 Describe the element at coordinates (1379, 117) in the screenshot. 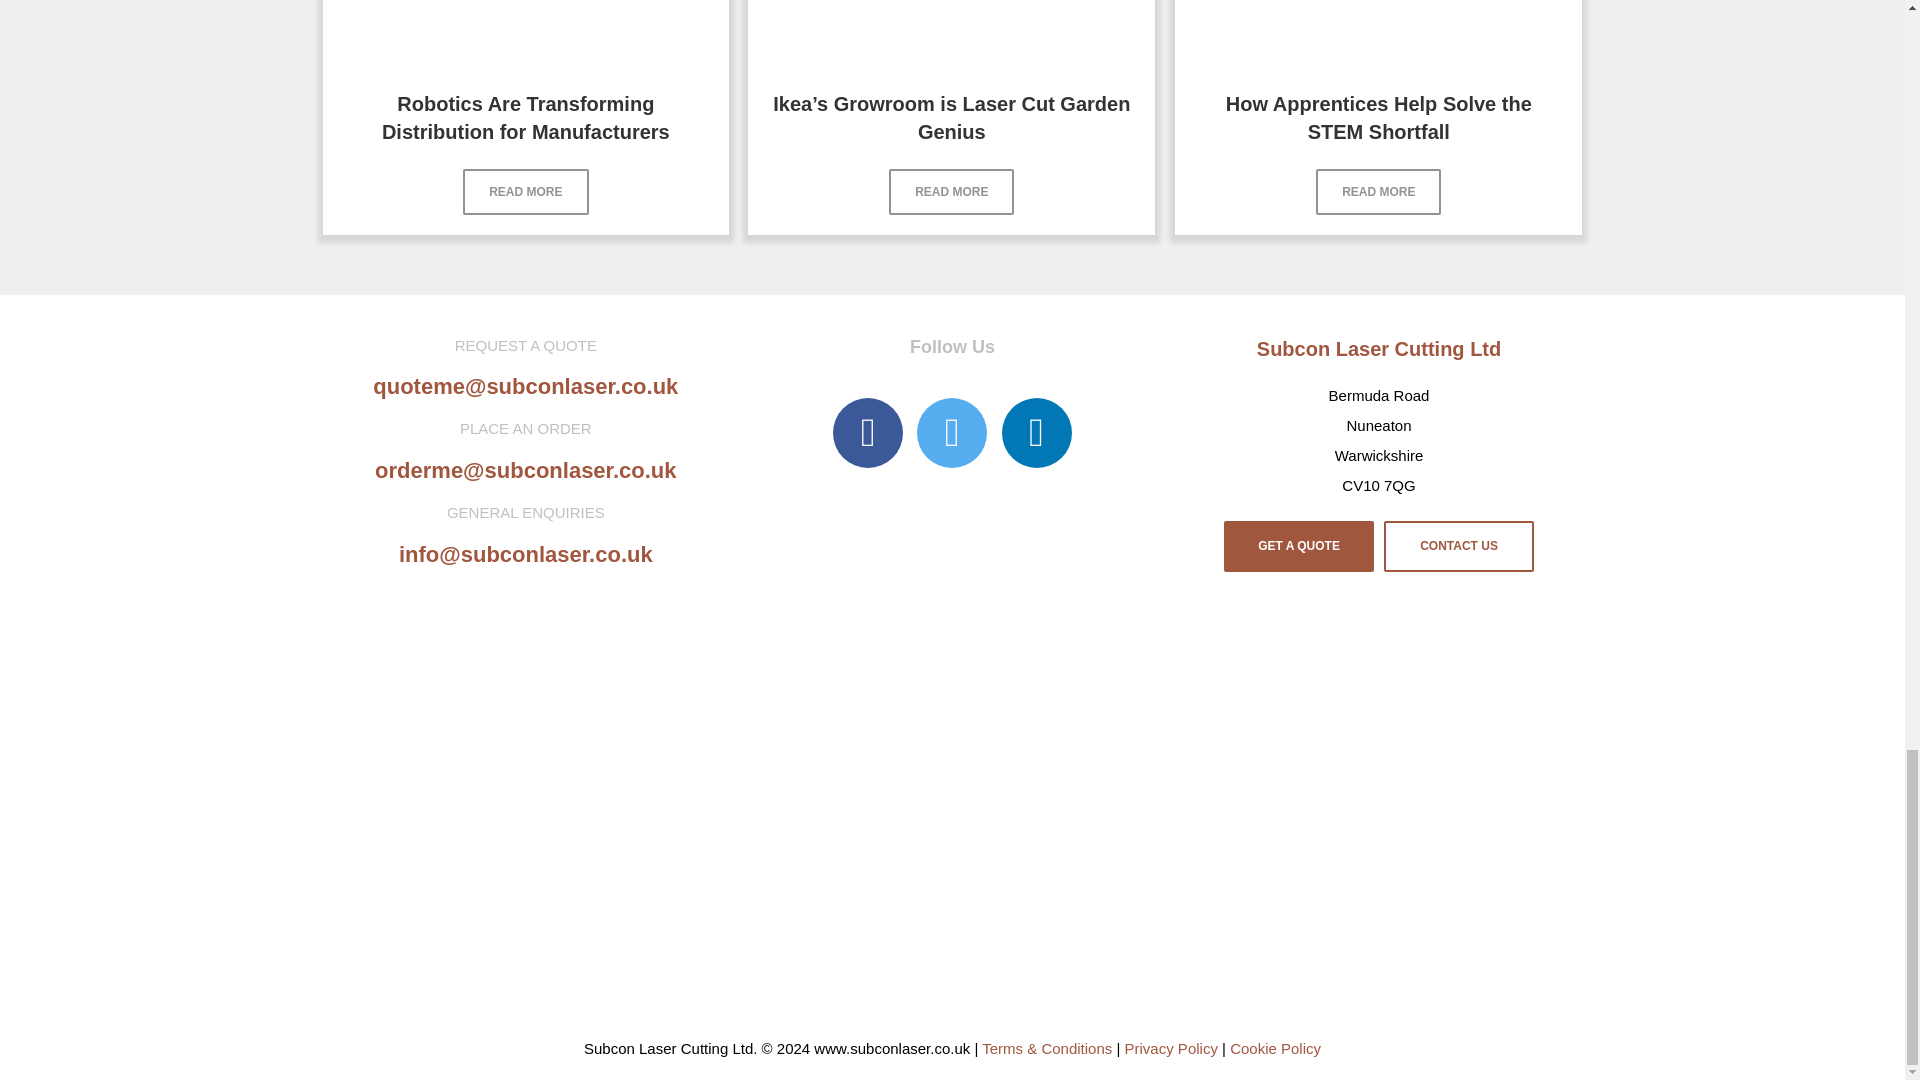

I see `How Apprentices Help Solve the STEM Shortfall` at that location.